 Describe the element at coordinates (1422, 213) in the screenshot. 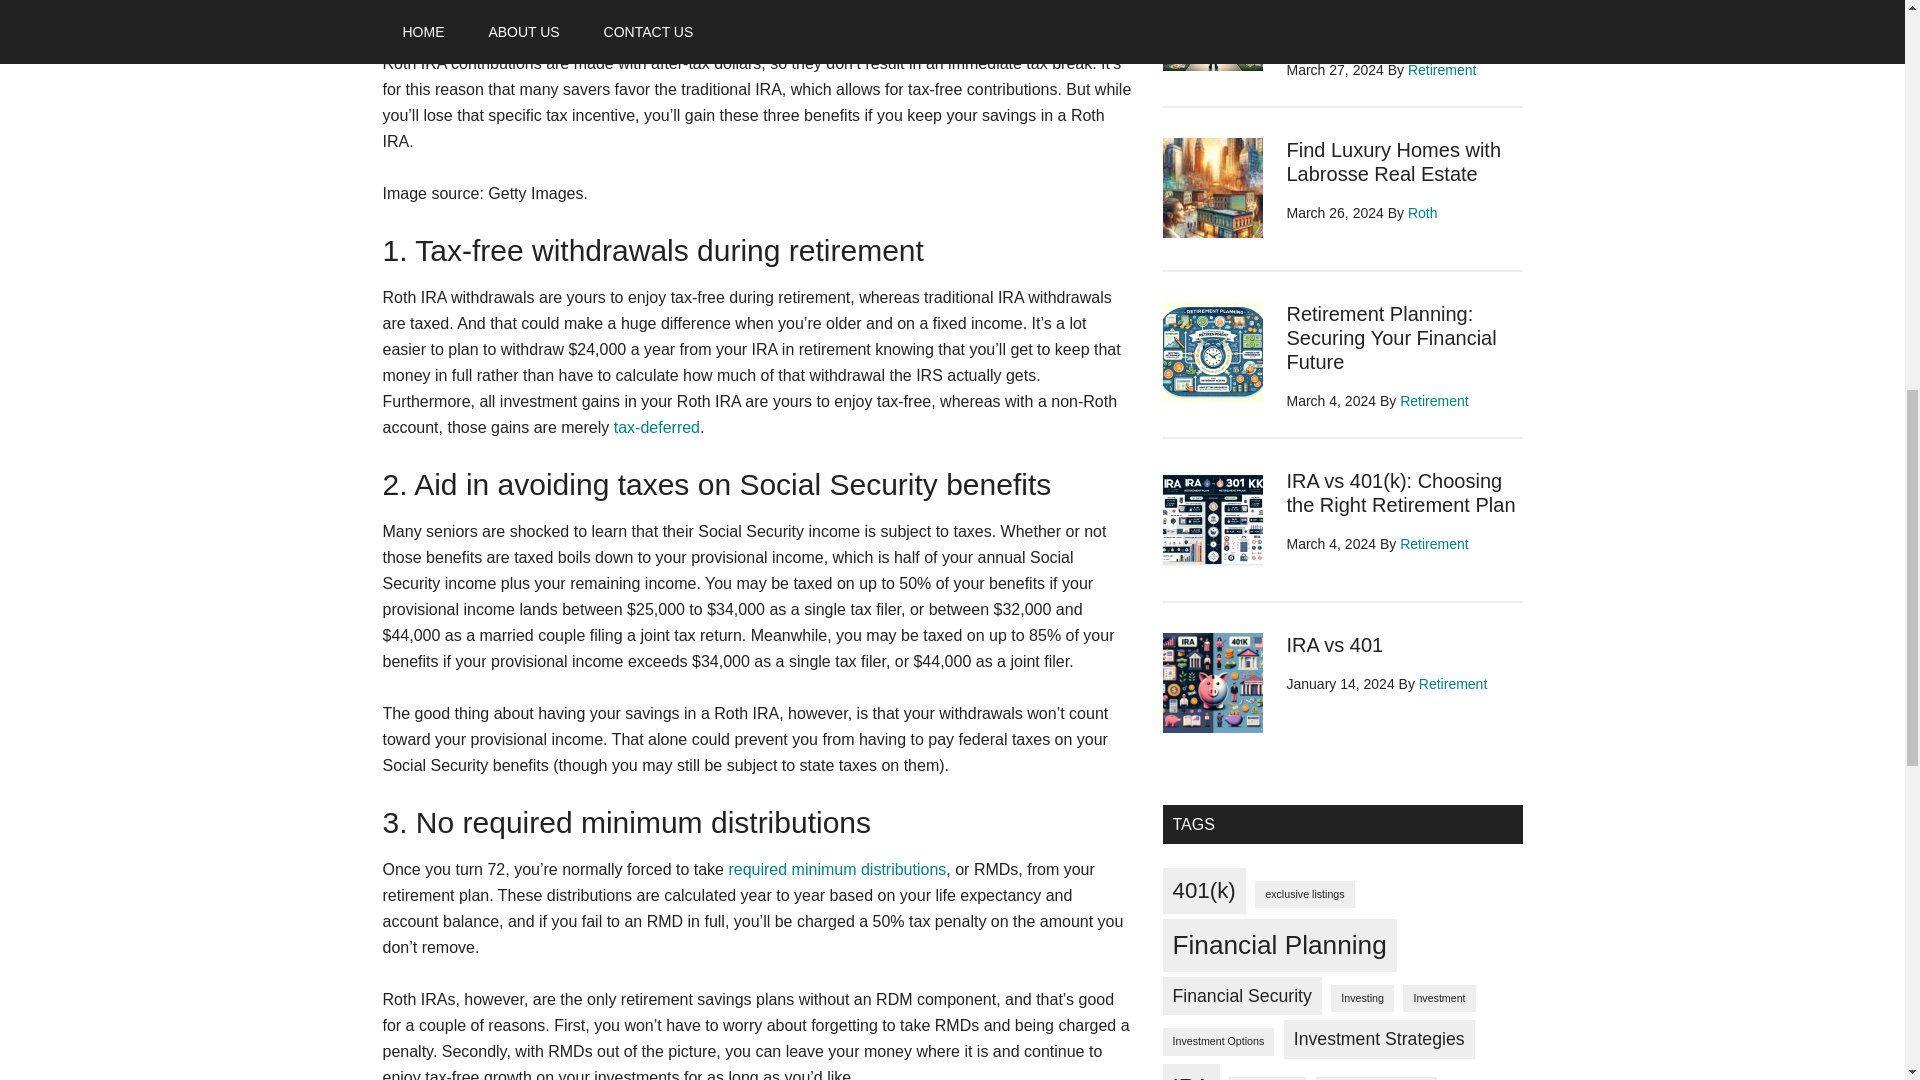

I see `Roth` at that location.